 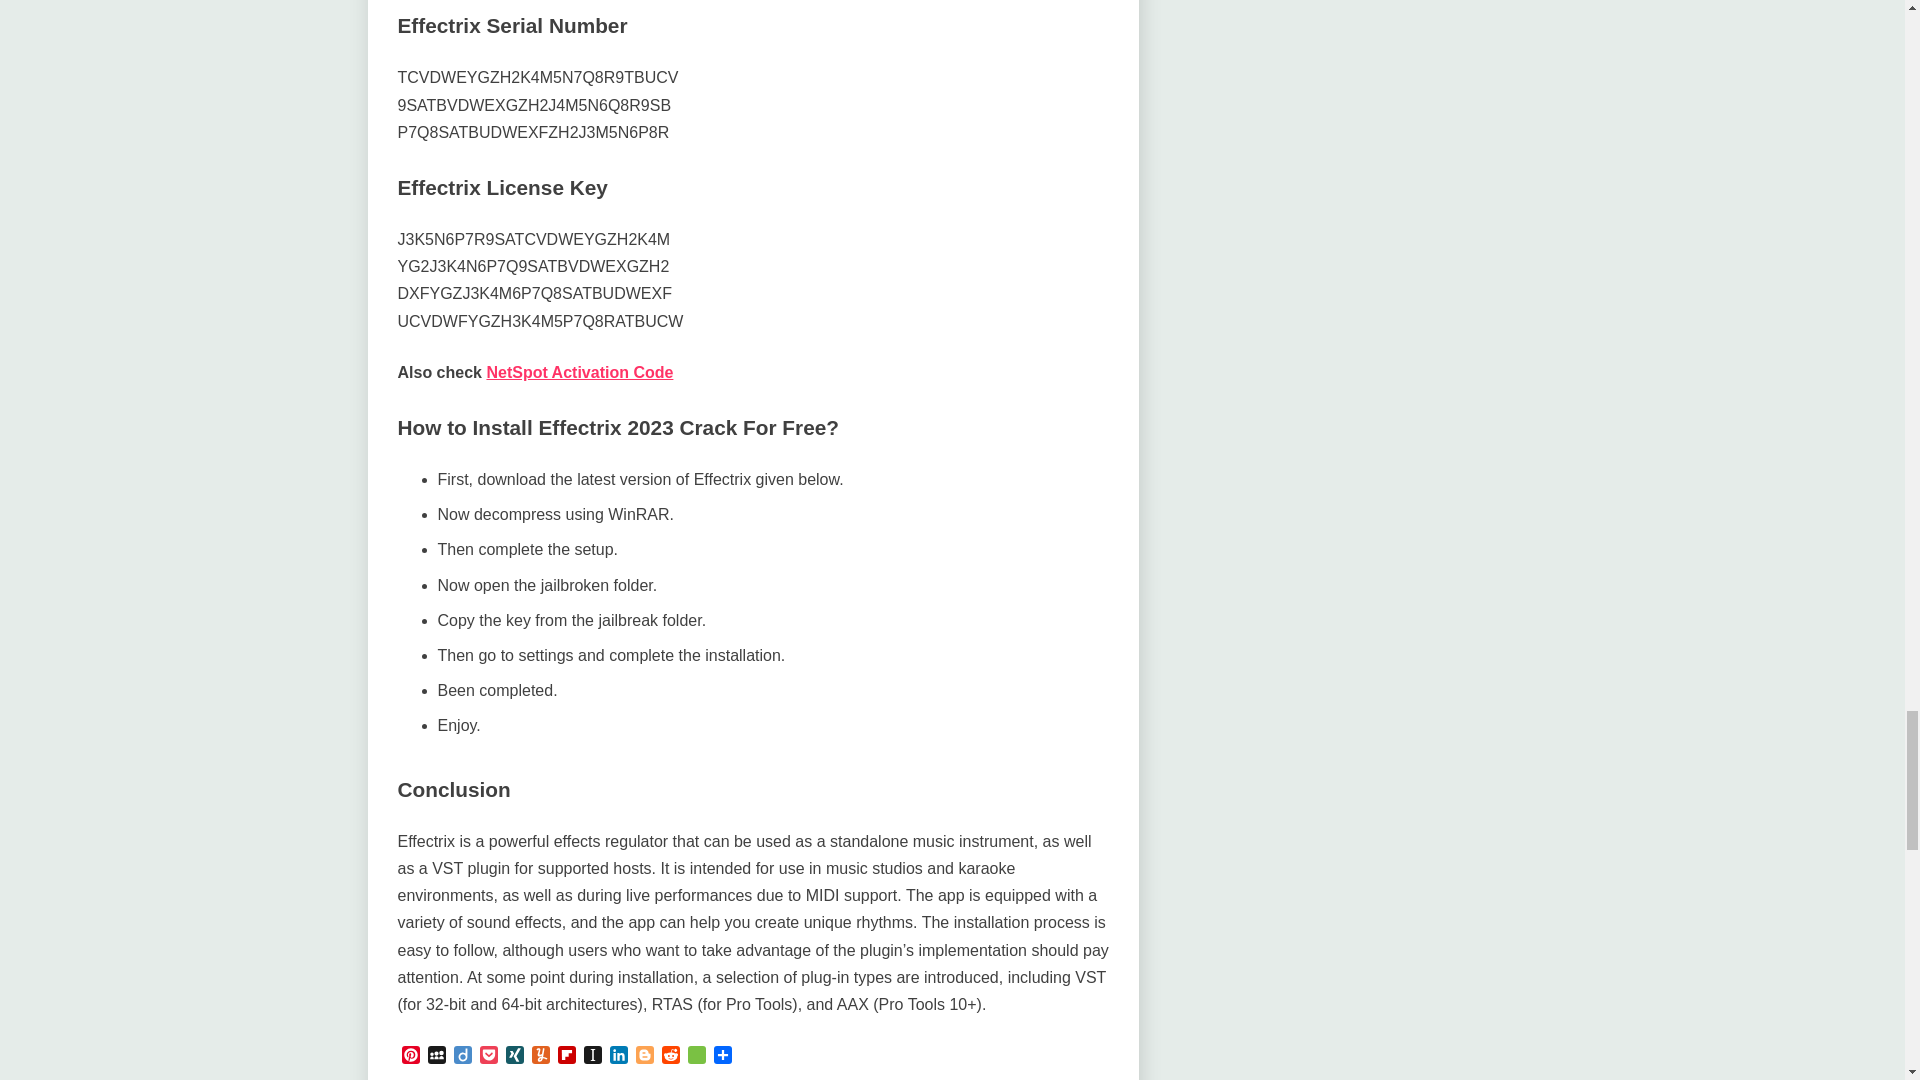 What do you see at coordinates (436, 1057) in the screenshot?
I see `MySpace` at bounding box center [436, 1057].